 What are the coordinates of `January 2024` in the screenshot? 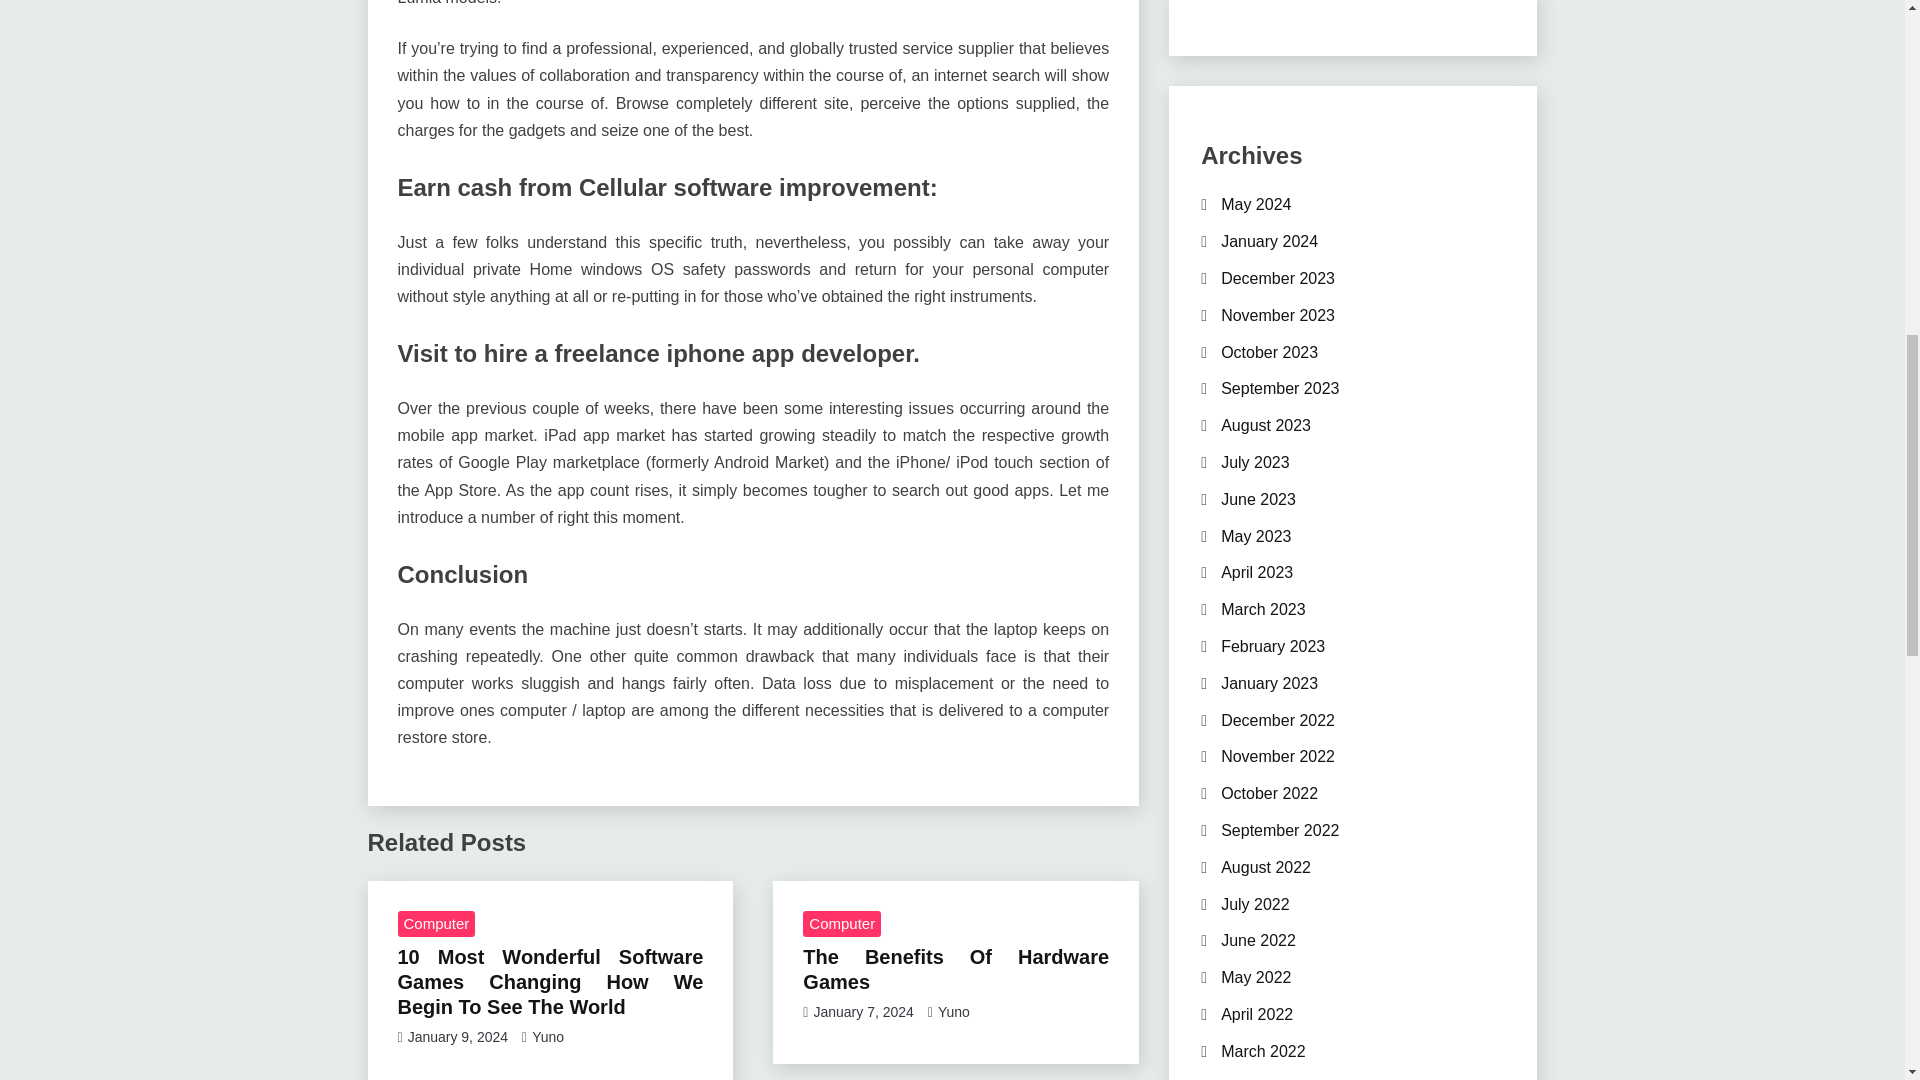 It's located at (1269, 241).